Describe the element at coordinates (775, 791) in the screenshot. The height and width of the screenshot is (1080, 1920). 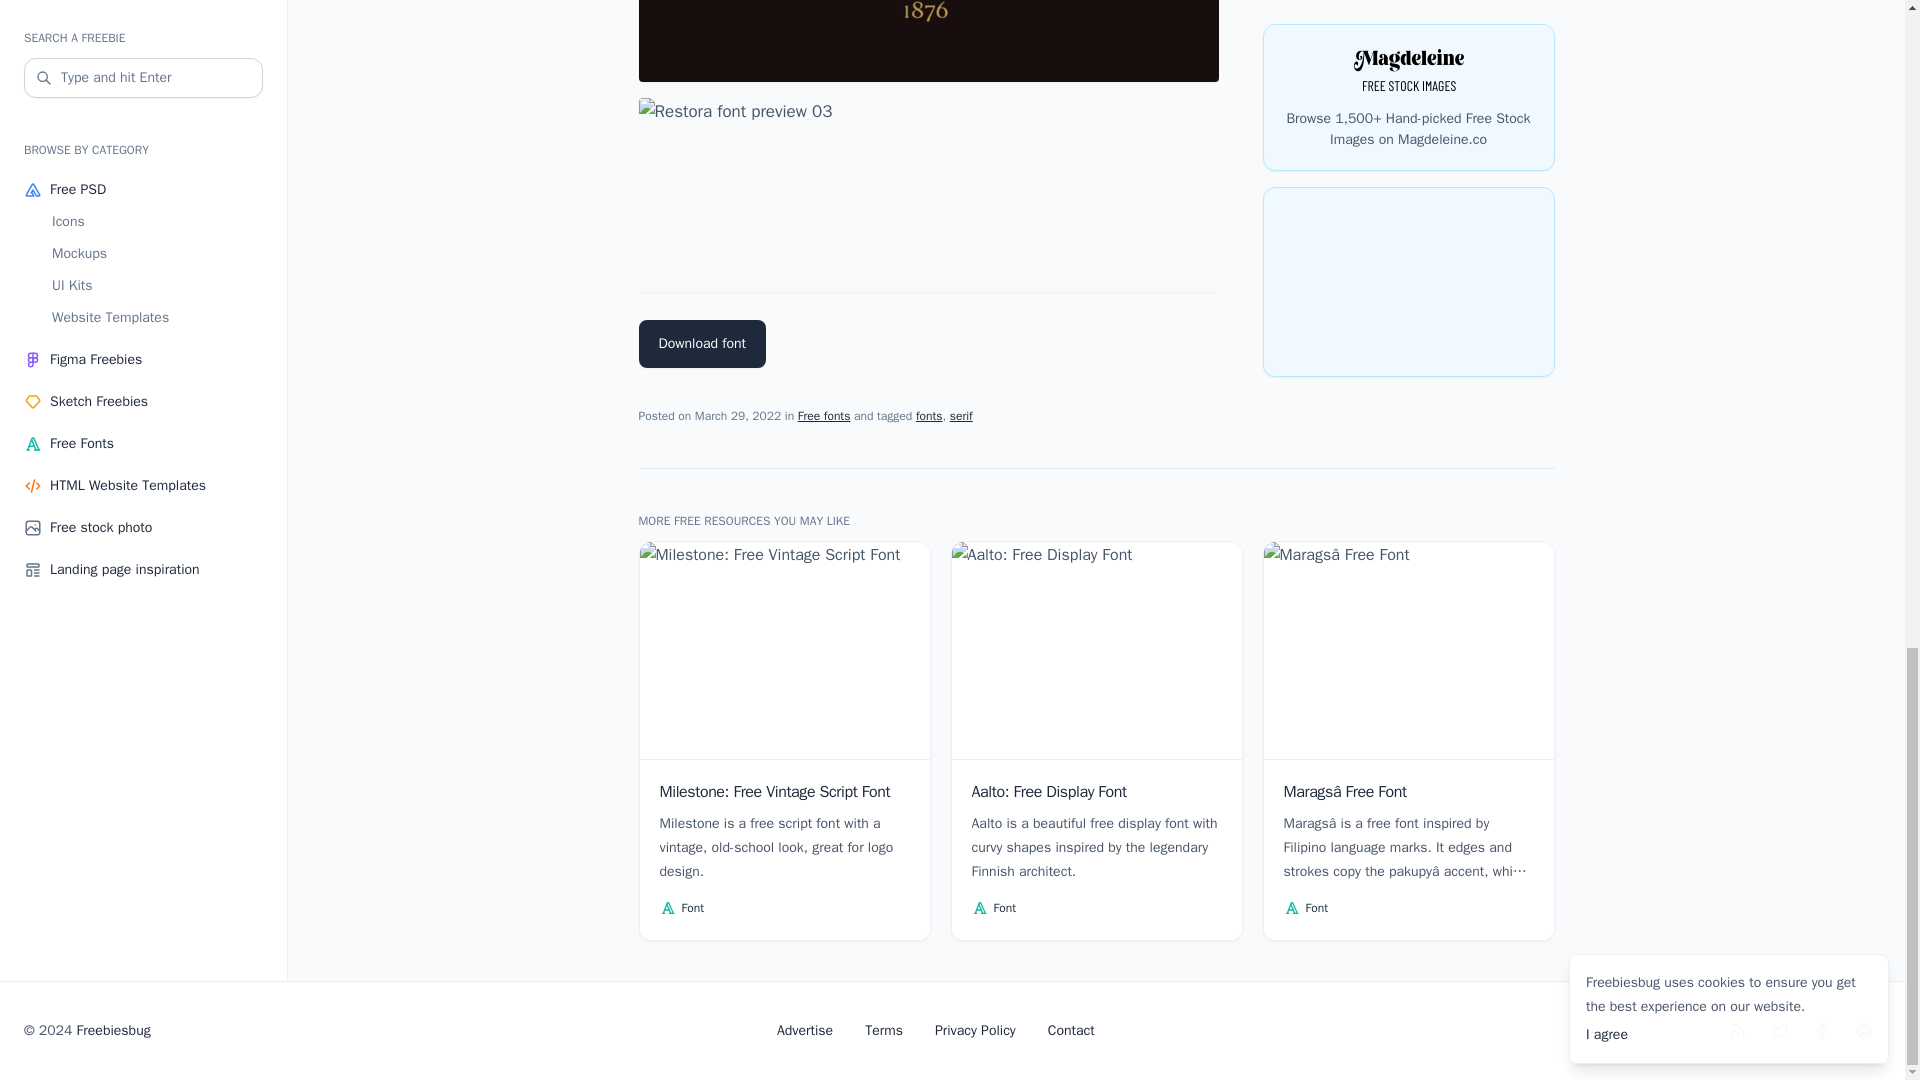
I see `Milestone: Free Vintage Script Font` at that location.